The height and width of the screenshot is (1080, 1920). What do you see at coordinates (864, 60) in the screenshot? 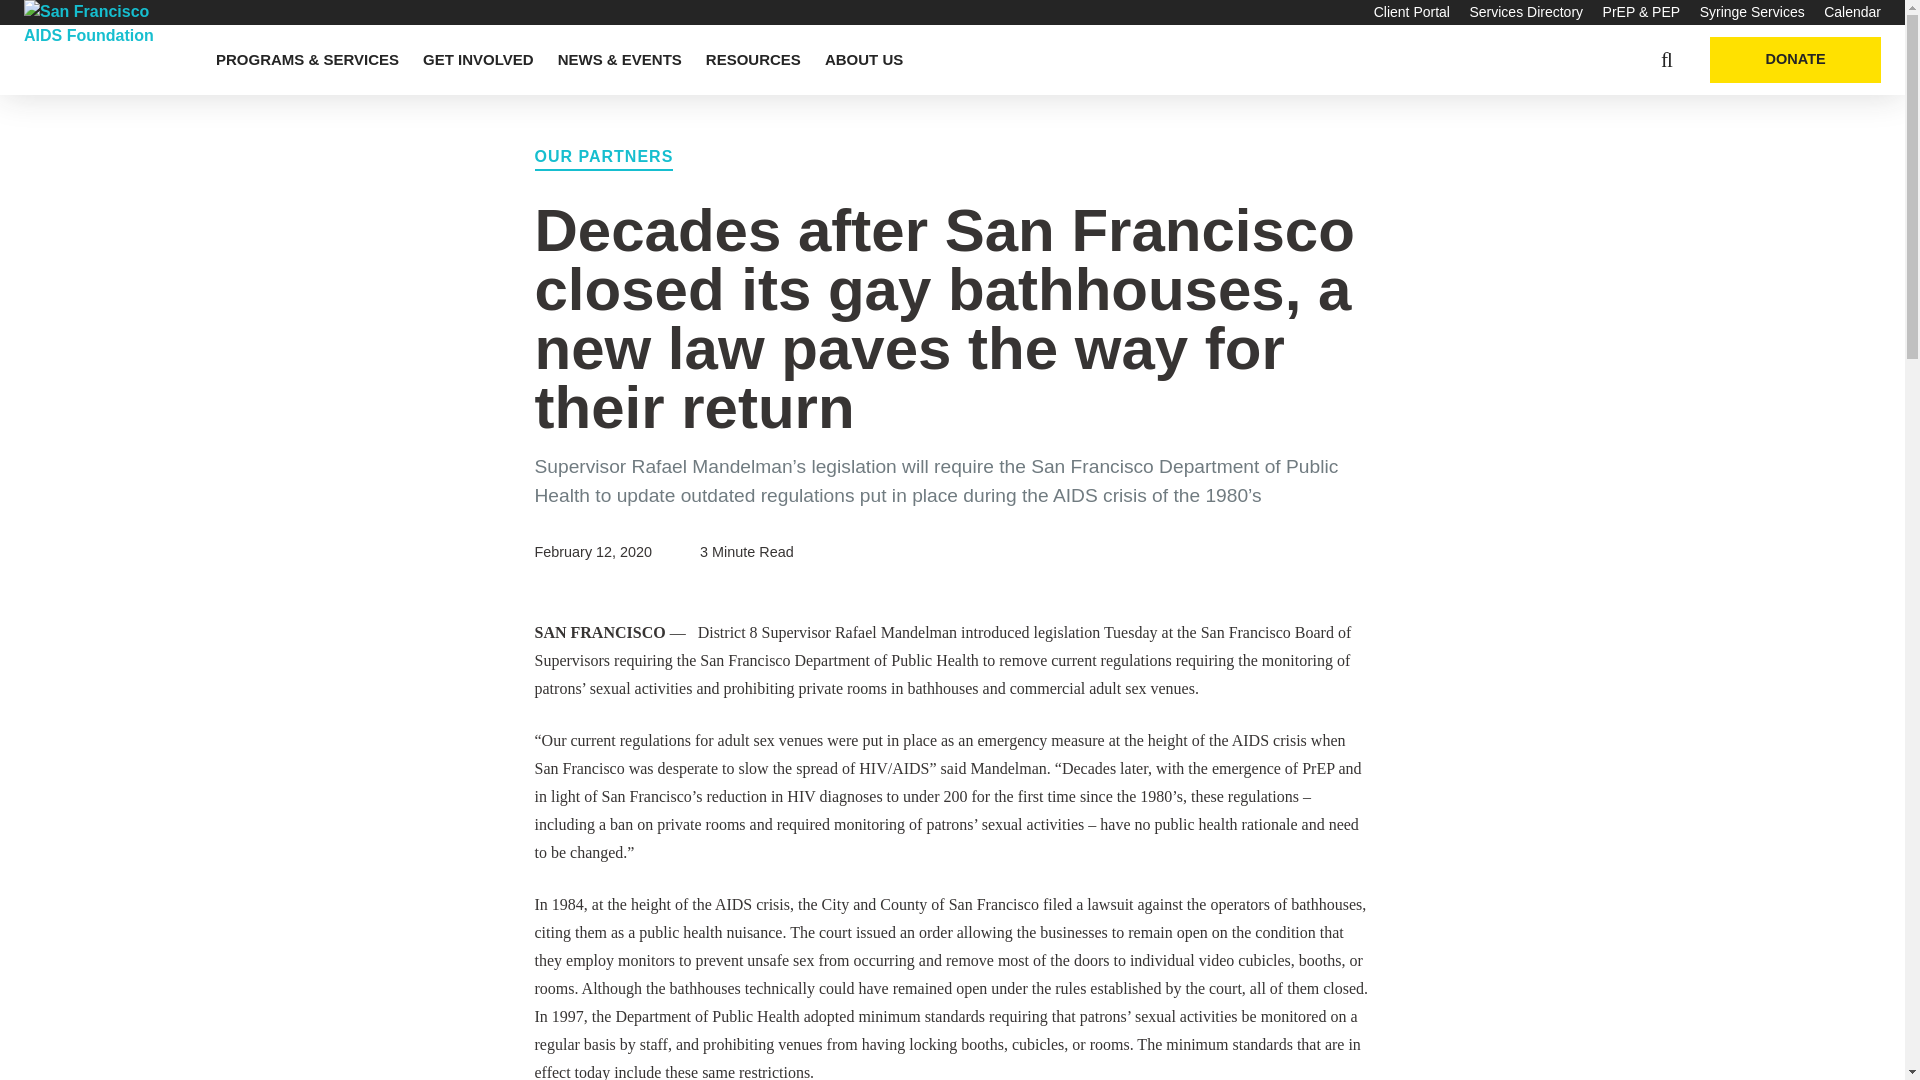
I see `ABOUT US` at bounding box center [864, 60].